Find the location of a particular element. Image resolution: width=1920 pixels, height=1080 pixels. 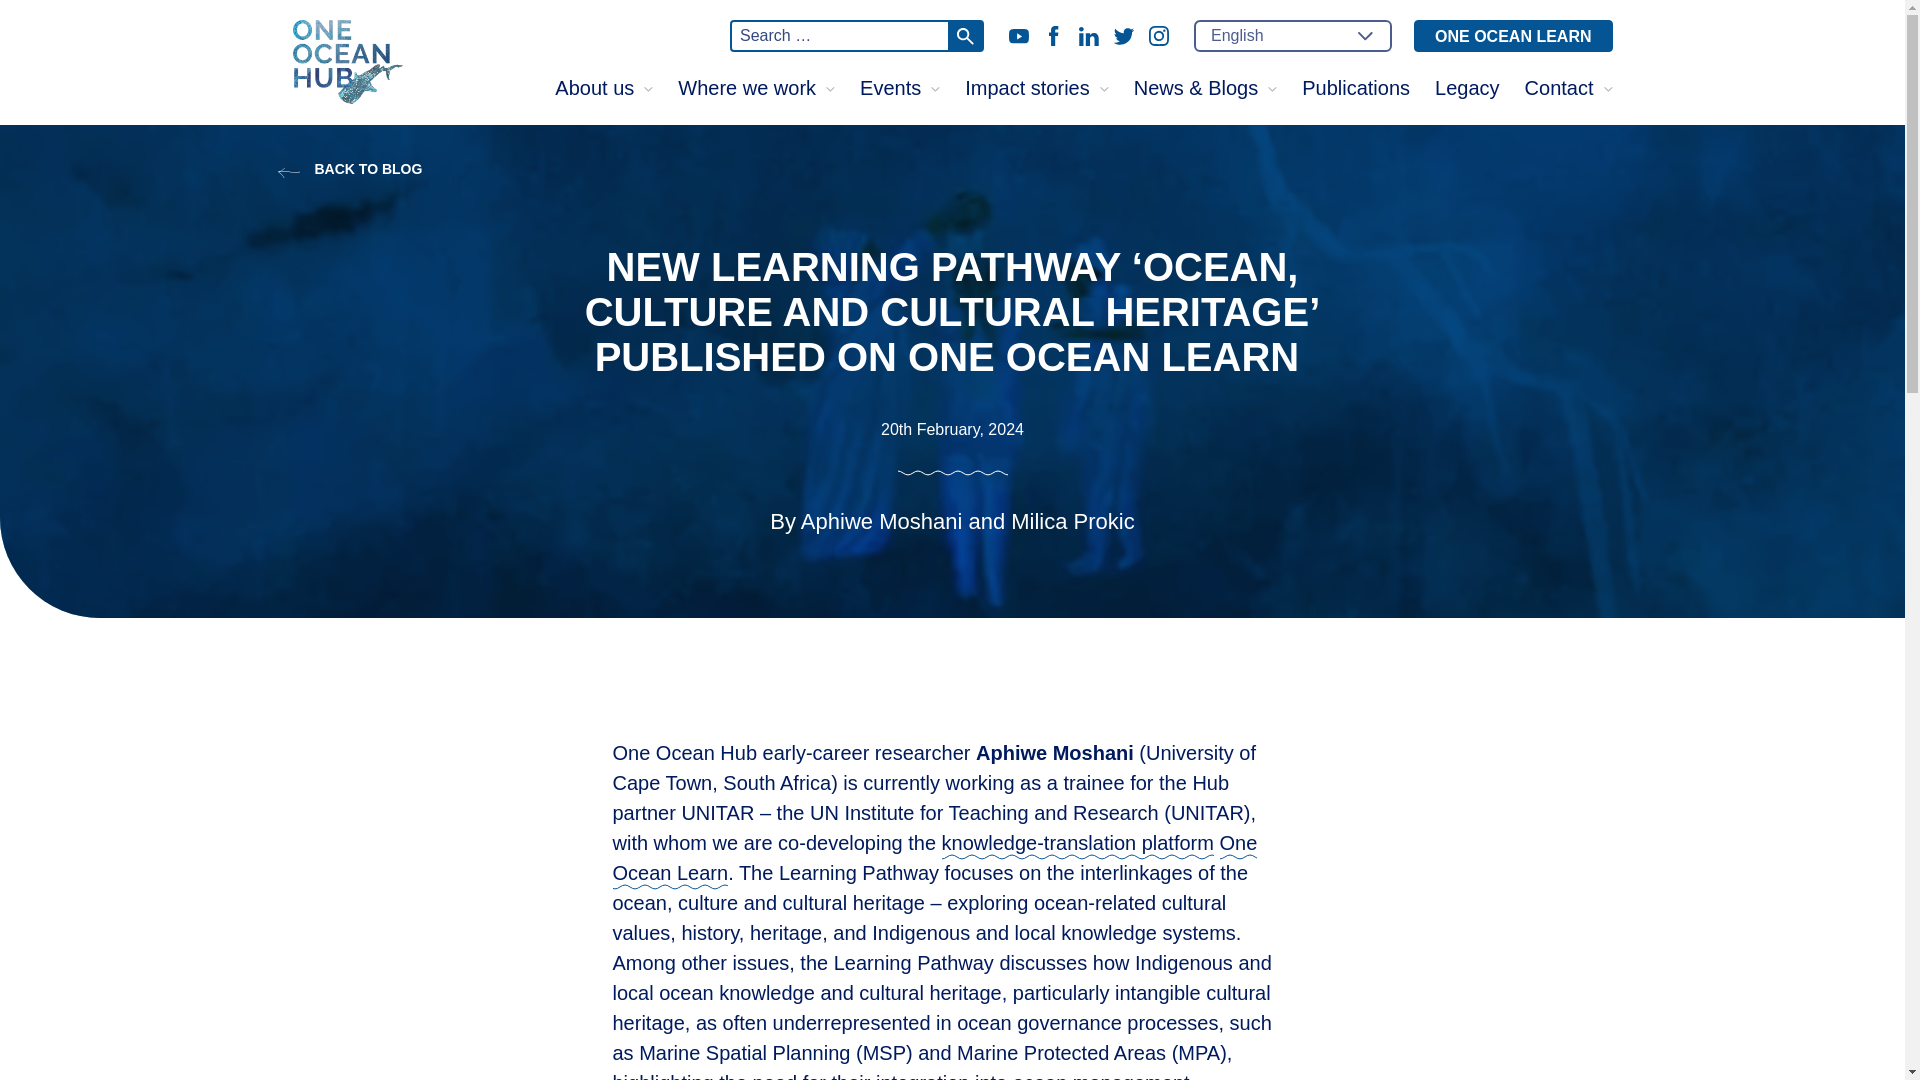

Show submenu for Where we work is located at coordinates (830, 89).